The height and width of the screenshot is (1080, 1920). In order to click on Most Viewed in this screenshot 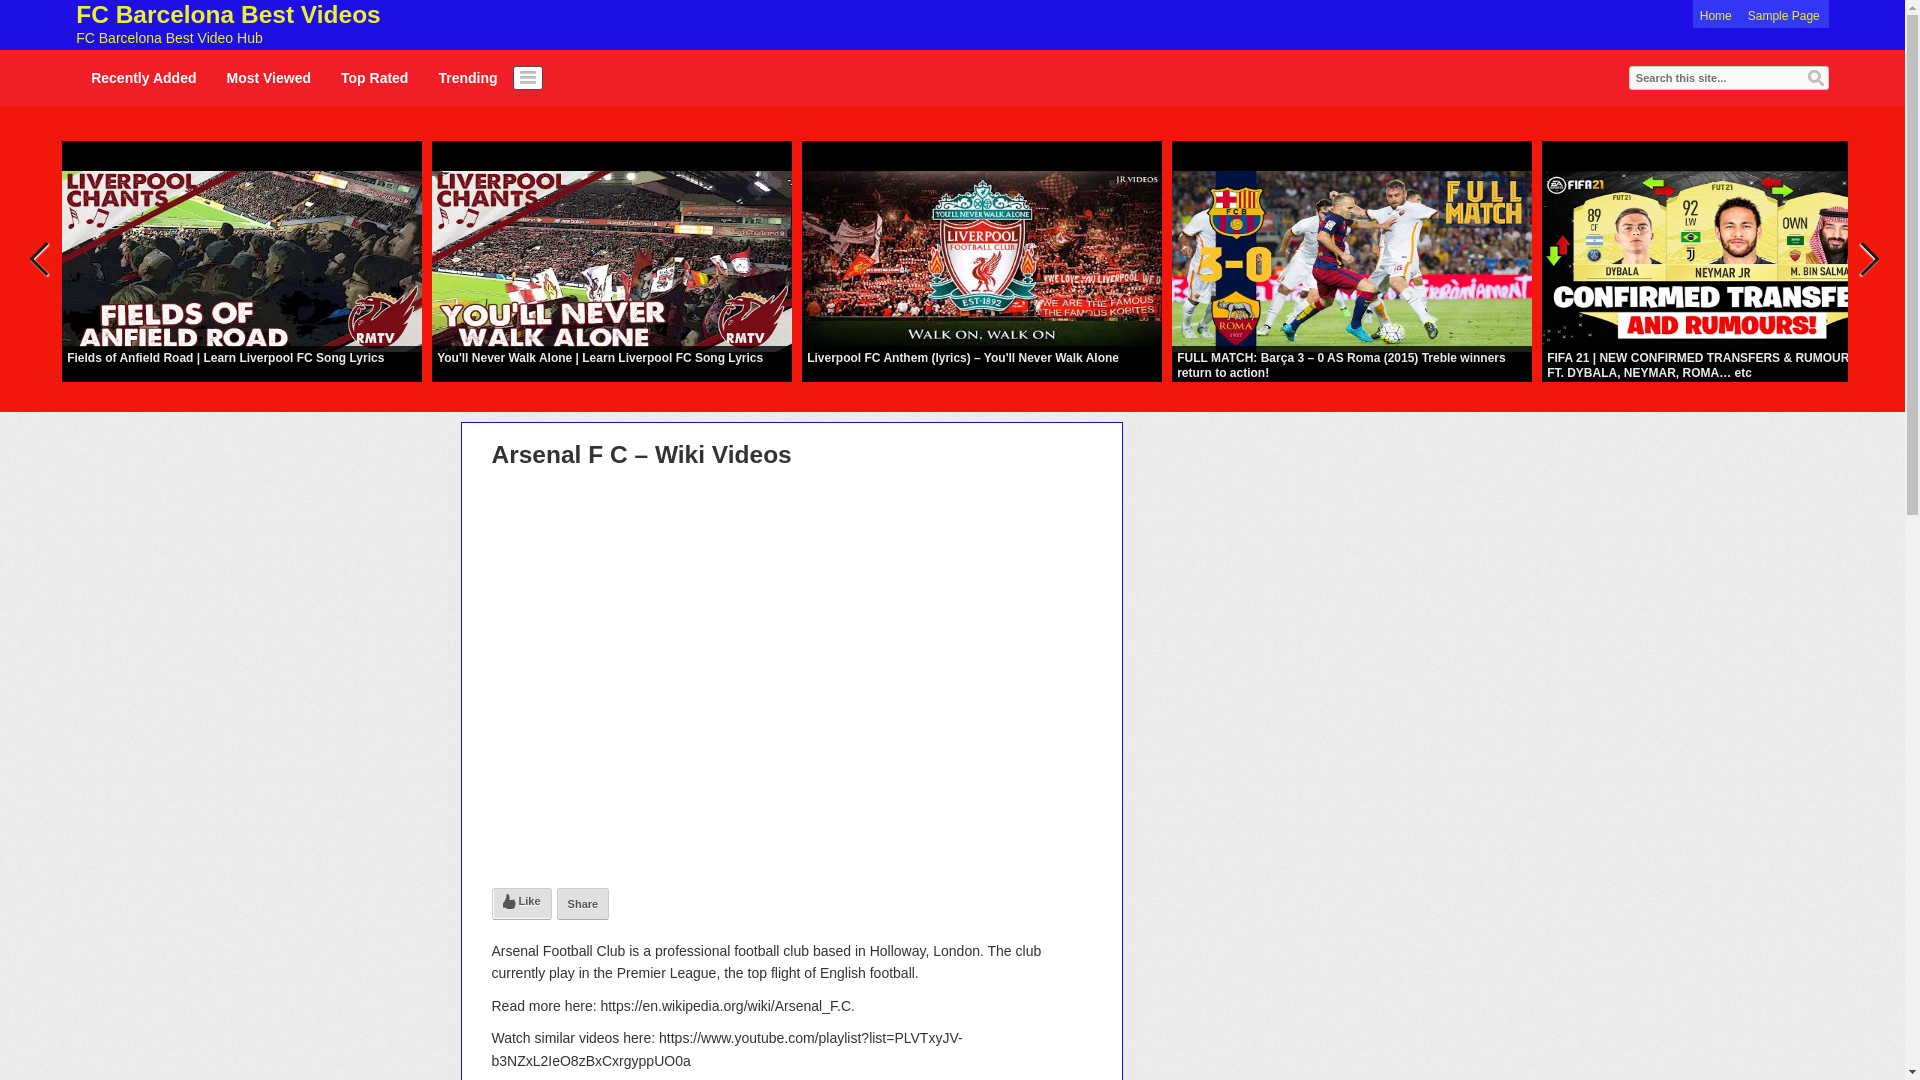, I will do `click(276, 24)`.